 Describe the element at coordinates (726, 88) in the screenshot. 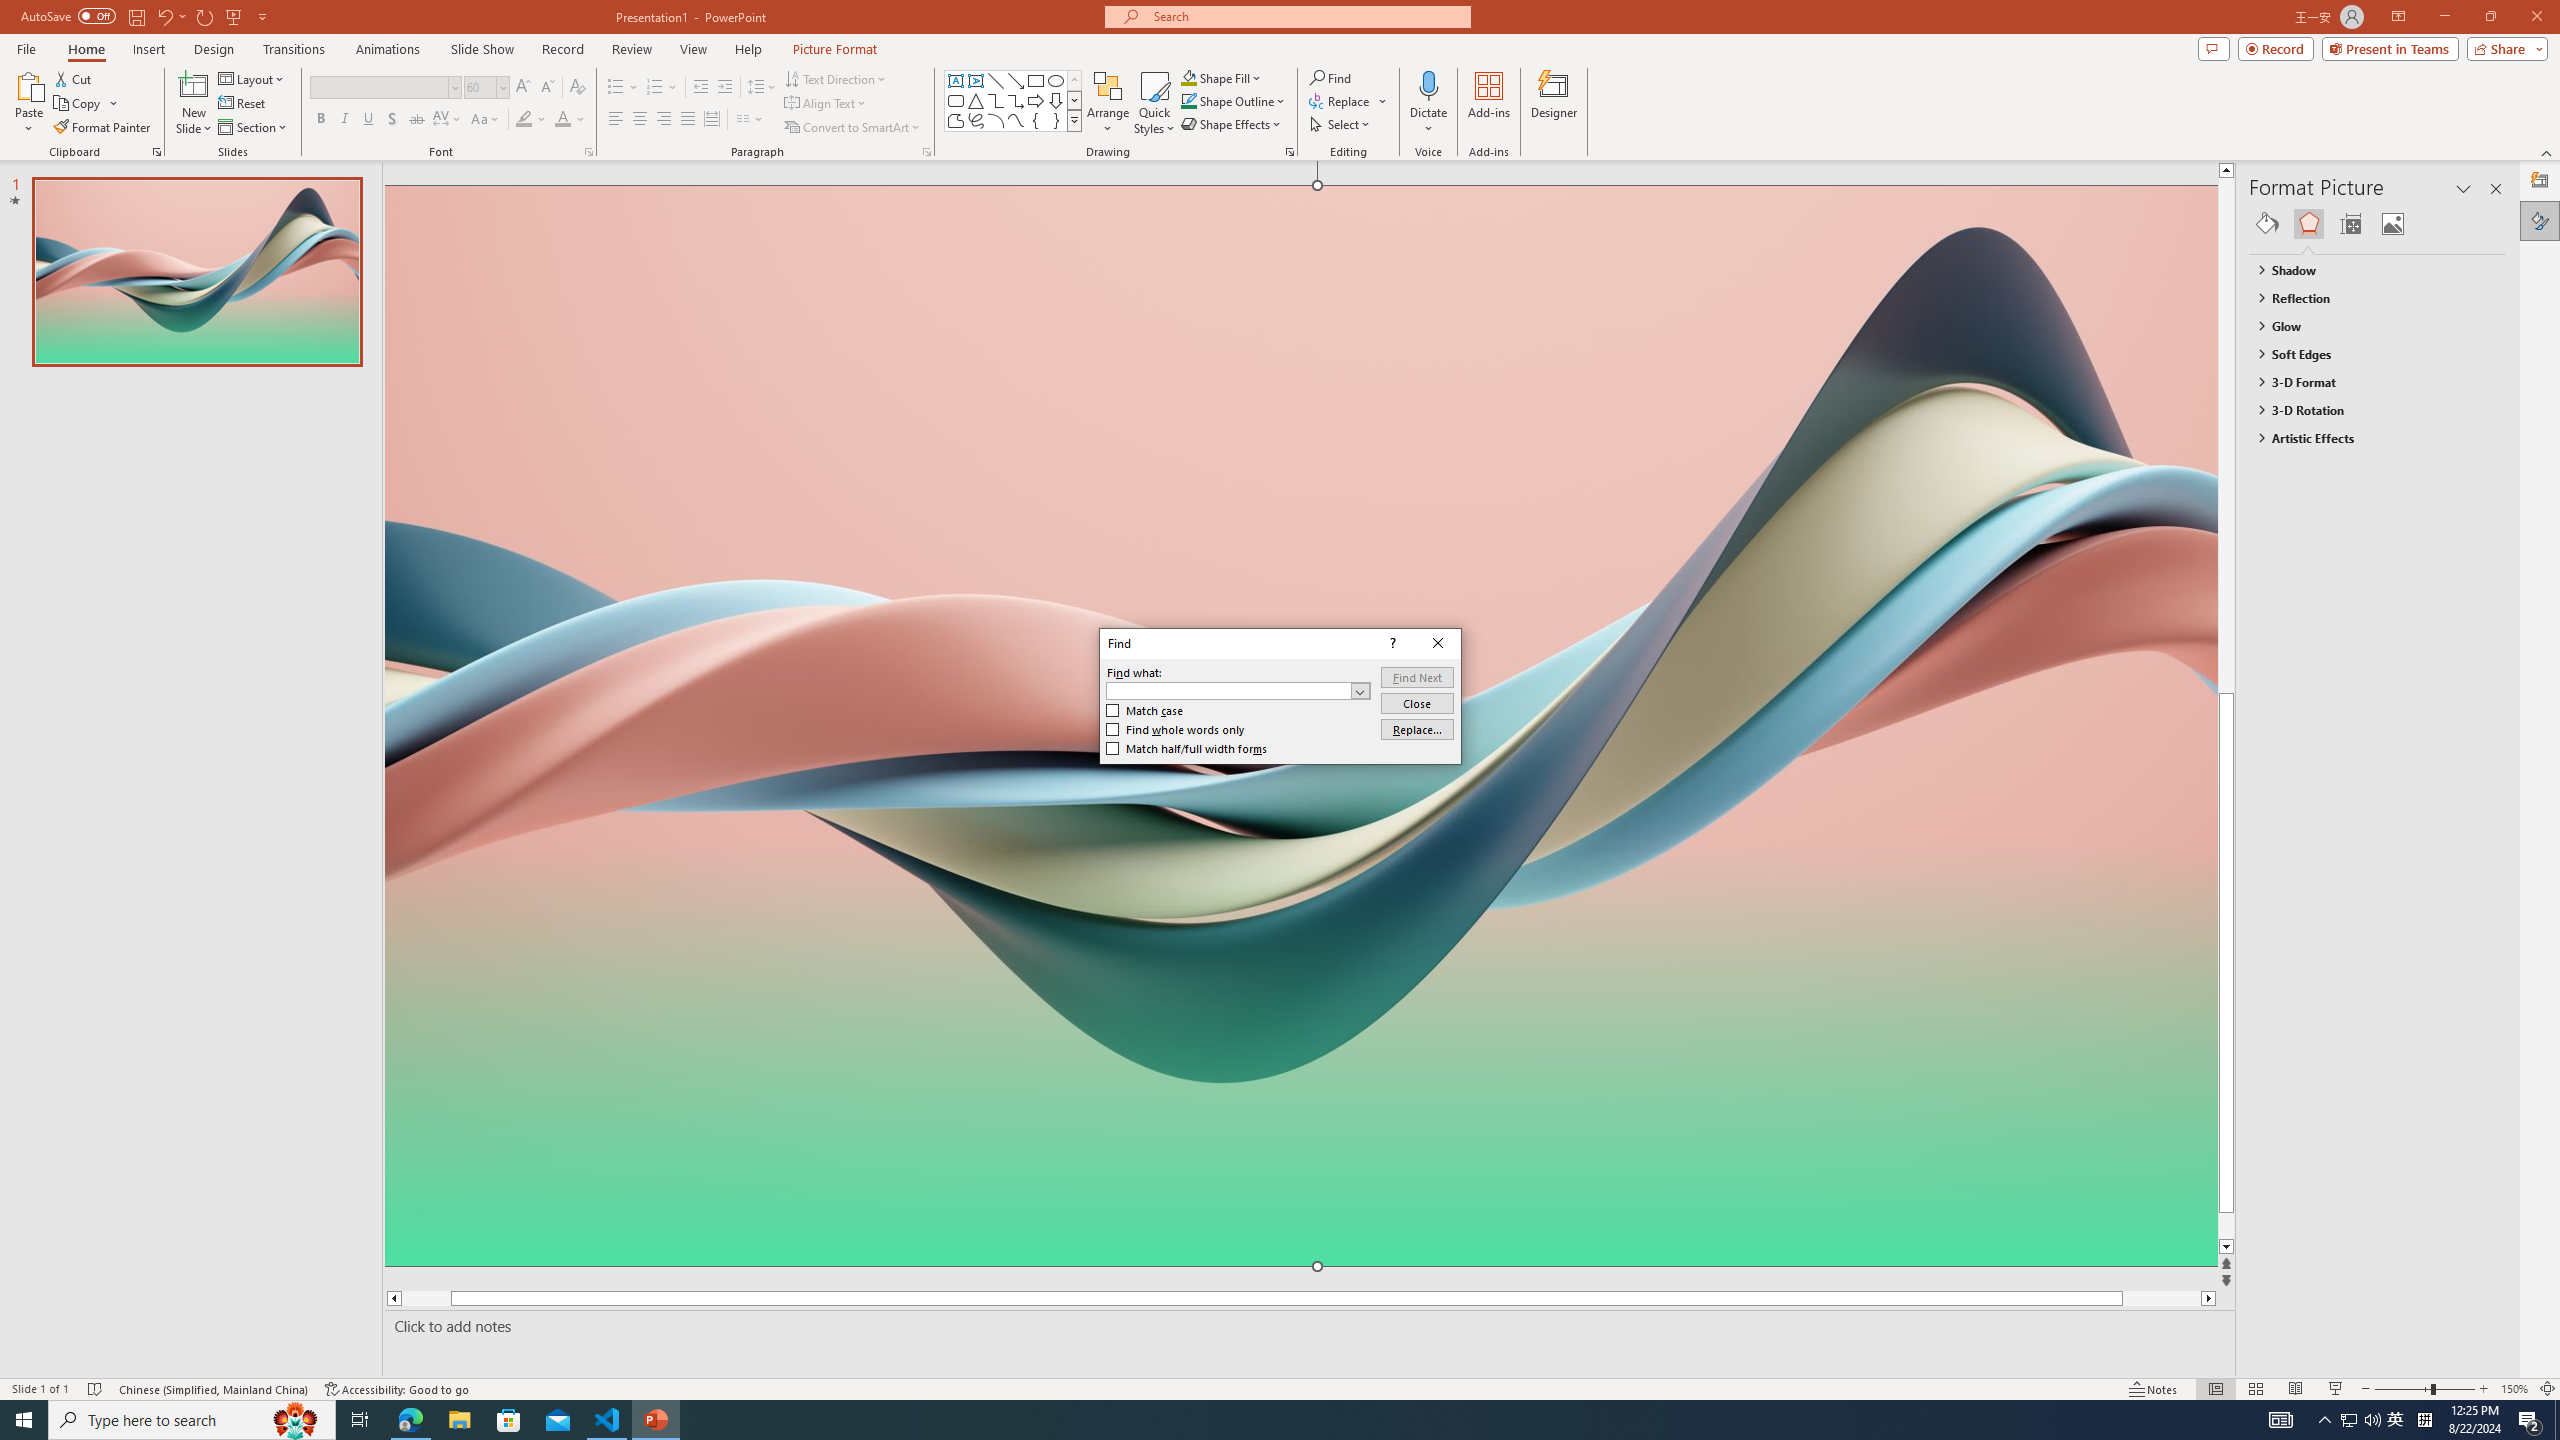

I see `Increase Indent` at that location.